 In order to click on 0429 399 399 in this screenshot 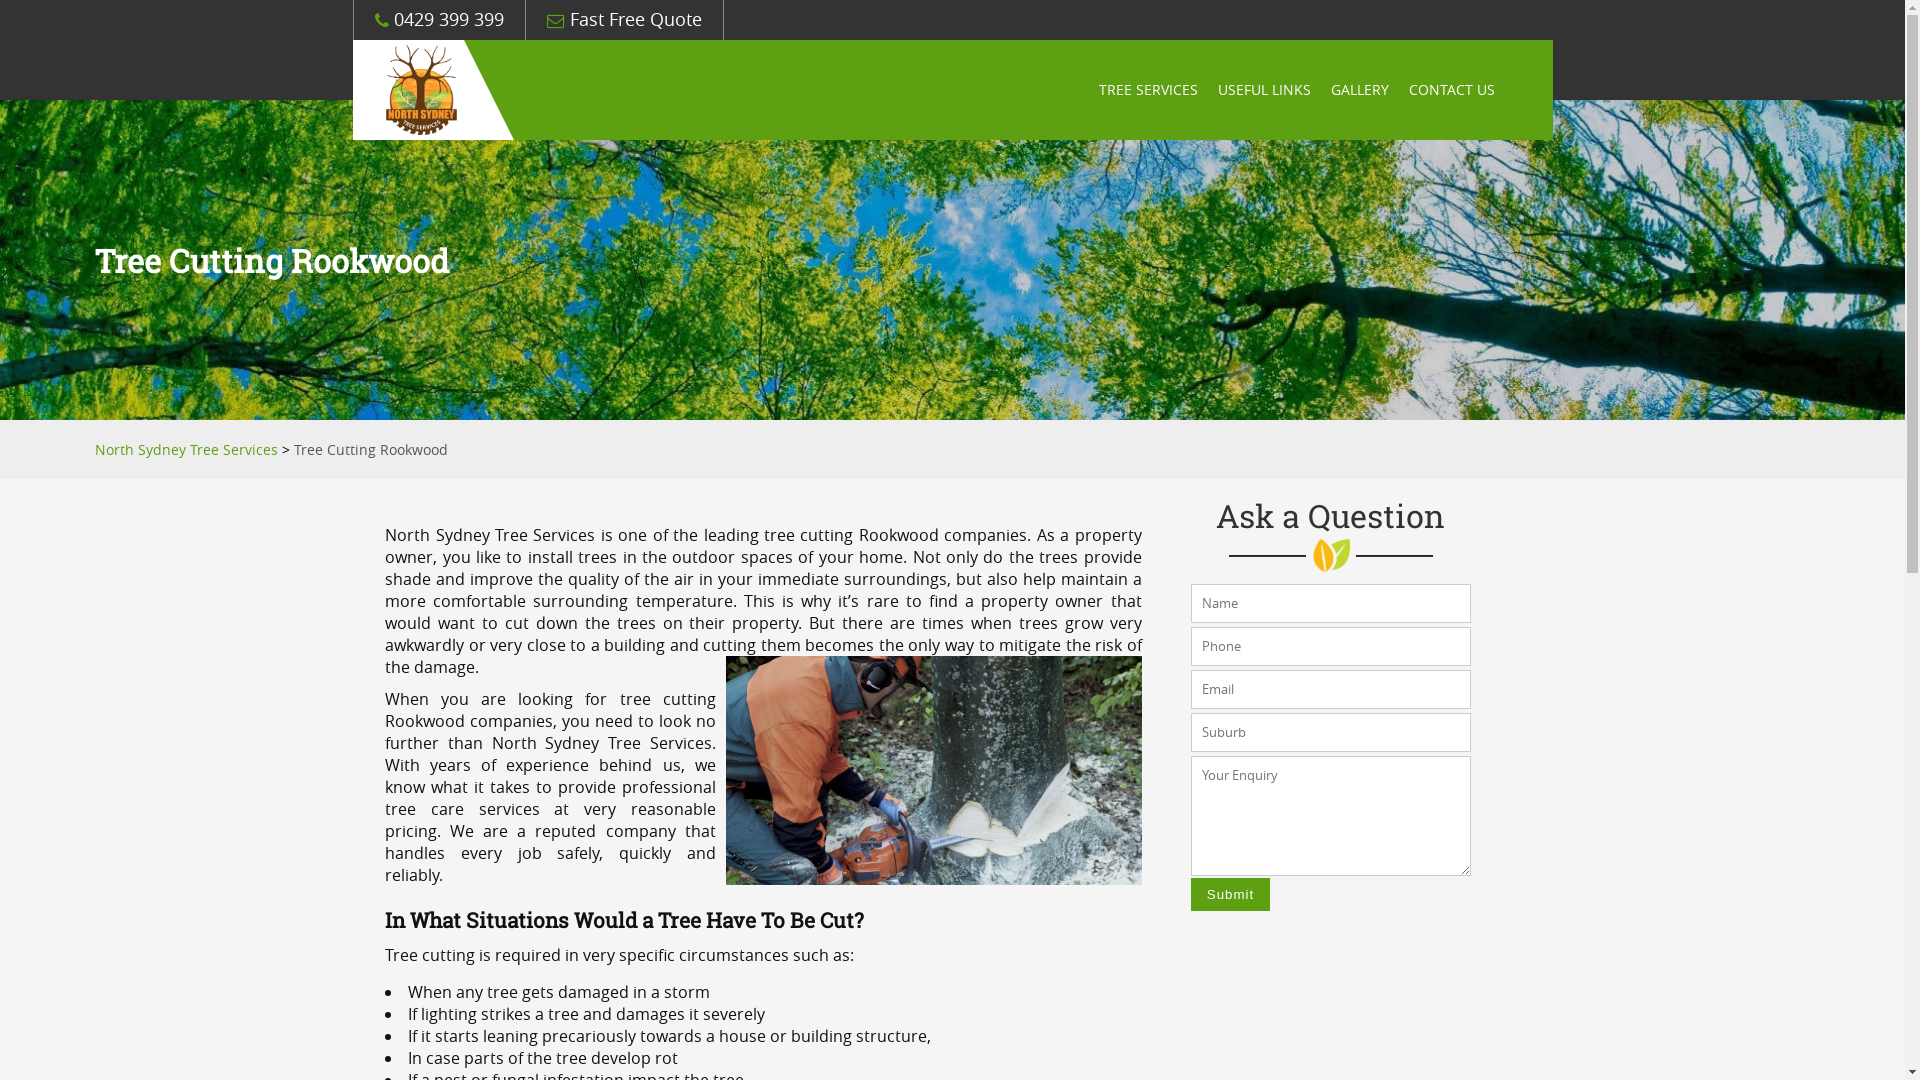, I will do `click(438, 20)`.